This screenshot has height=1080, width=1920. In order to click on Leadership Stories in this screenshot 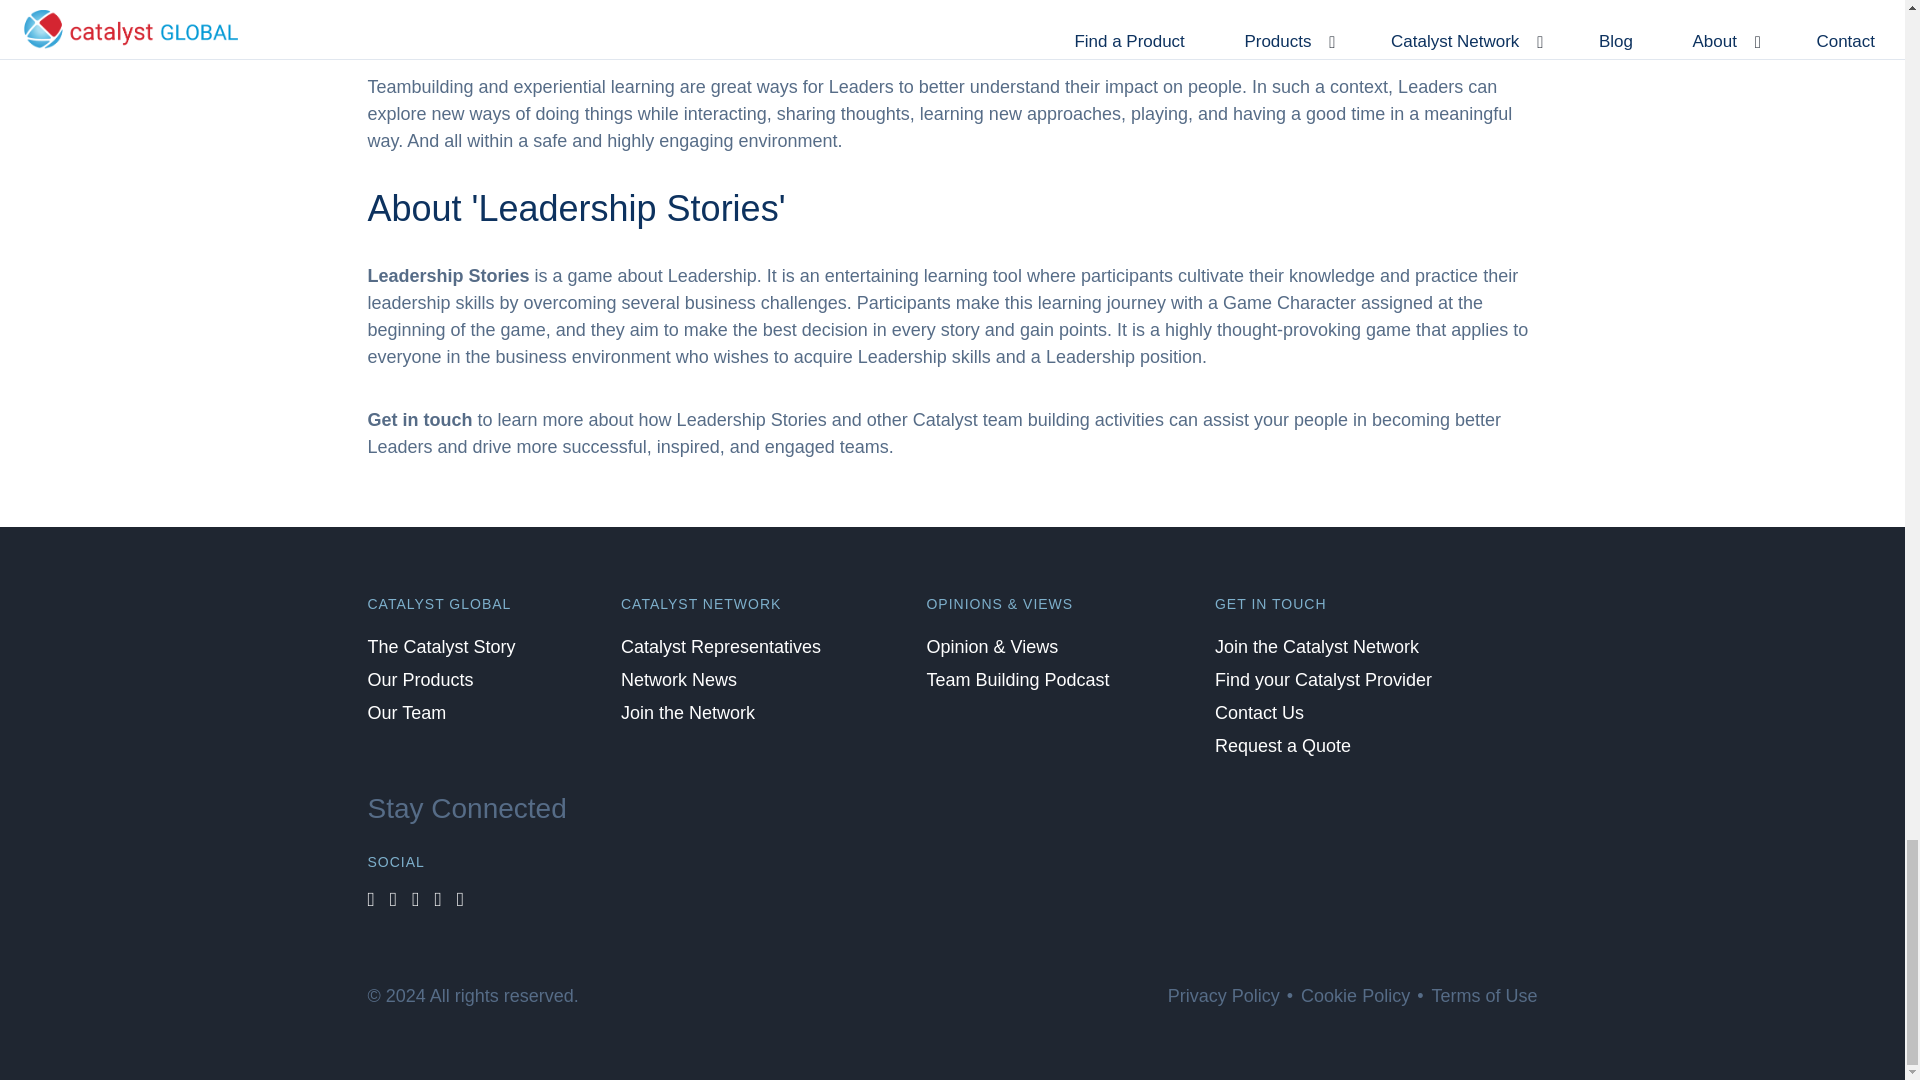, I will do `click(448, 276)`.